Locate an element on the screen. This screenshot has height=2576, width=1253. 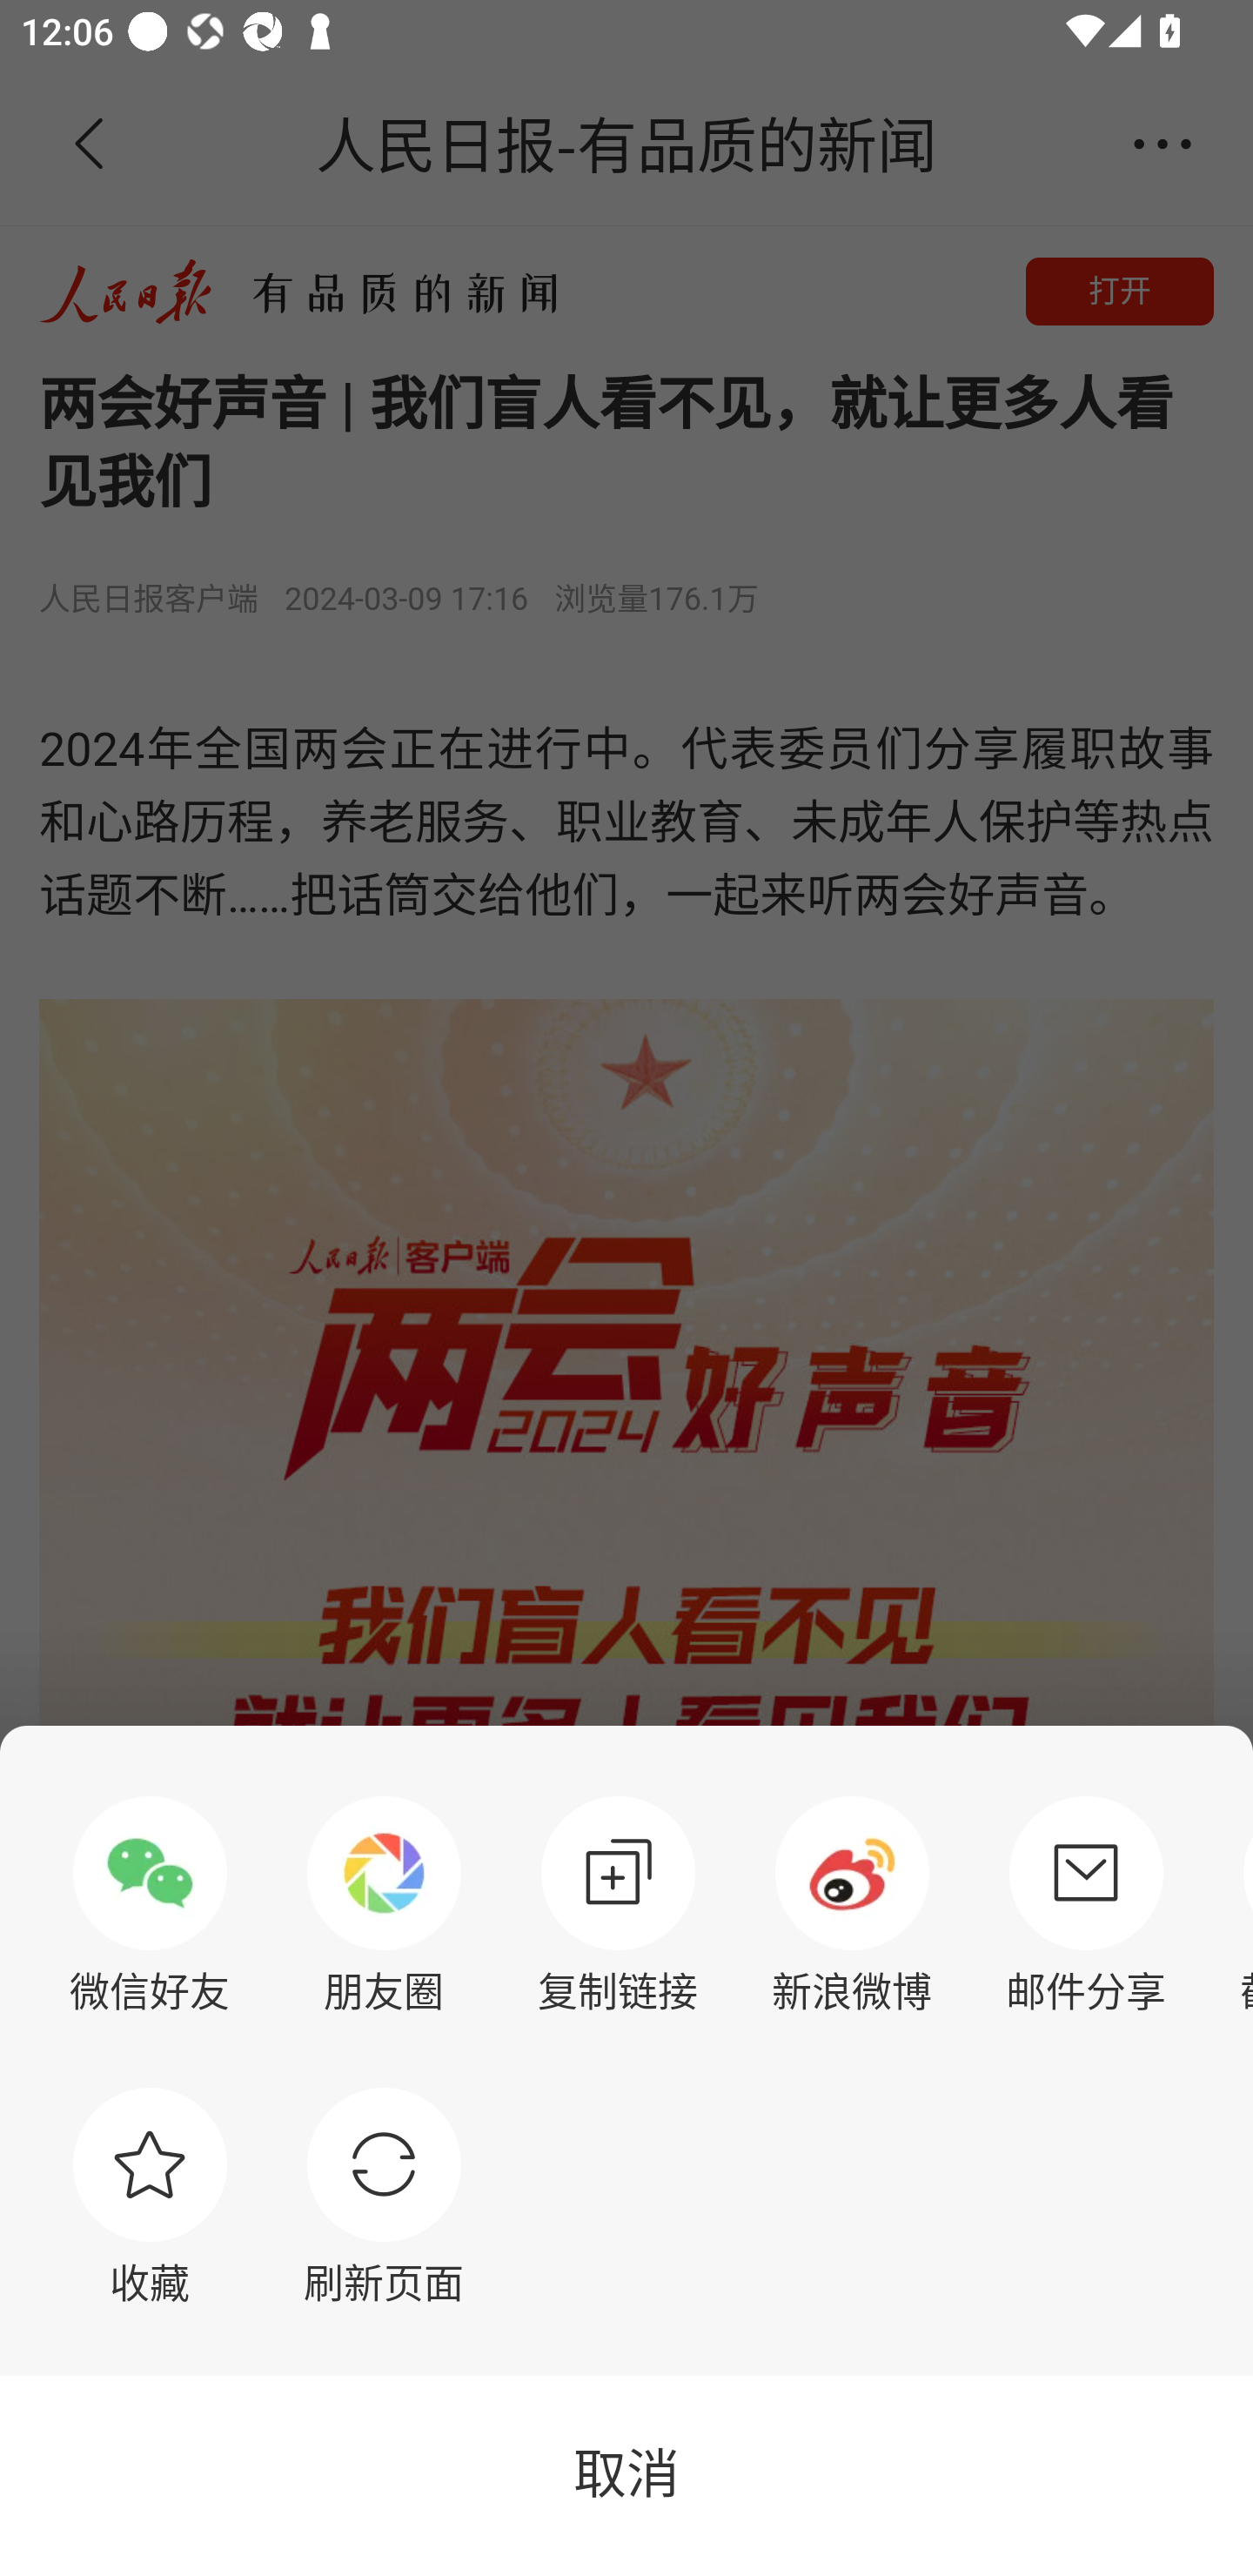
 刷新页面 刷新页面 is located at coordinates (384, 2197).